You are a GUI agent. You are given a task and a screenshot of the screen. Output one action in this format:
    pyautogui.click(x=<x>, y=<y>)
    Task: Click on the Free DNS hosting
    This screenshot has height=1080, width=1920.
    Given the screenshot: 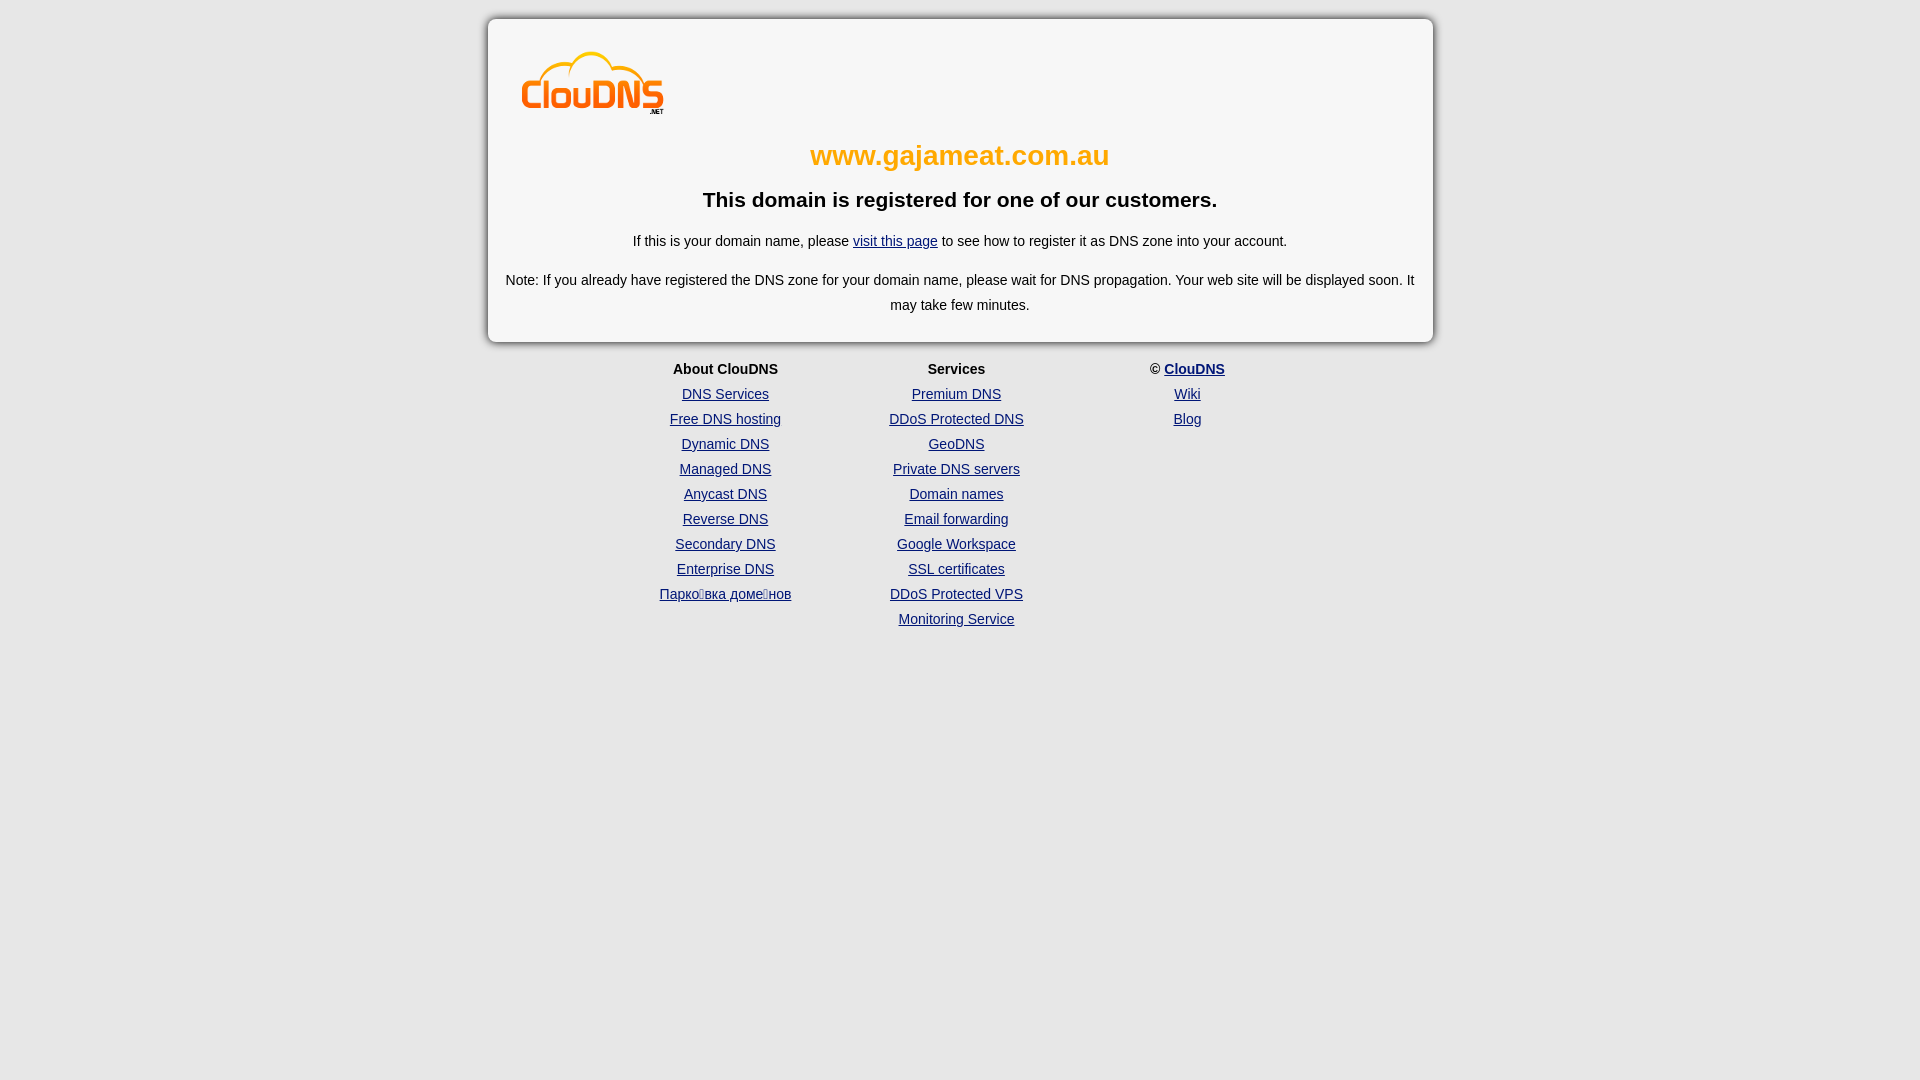 What is the action you would take?
    pyautogui.click(x=726, y=419)
    